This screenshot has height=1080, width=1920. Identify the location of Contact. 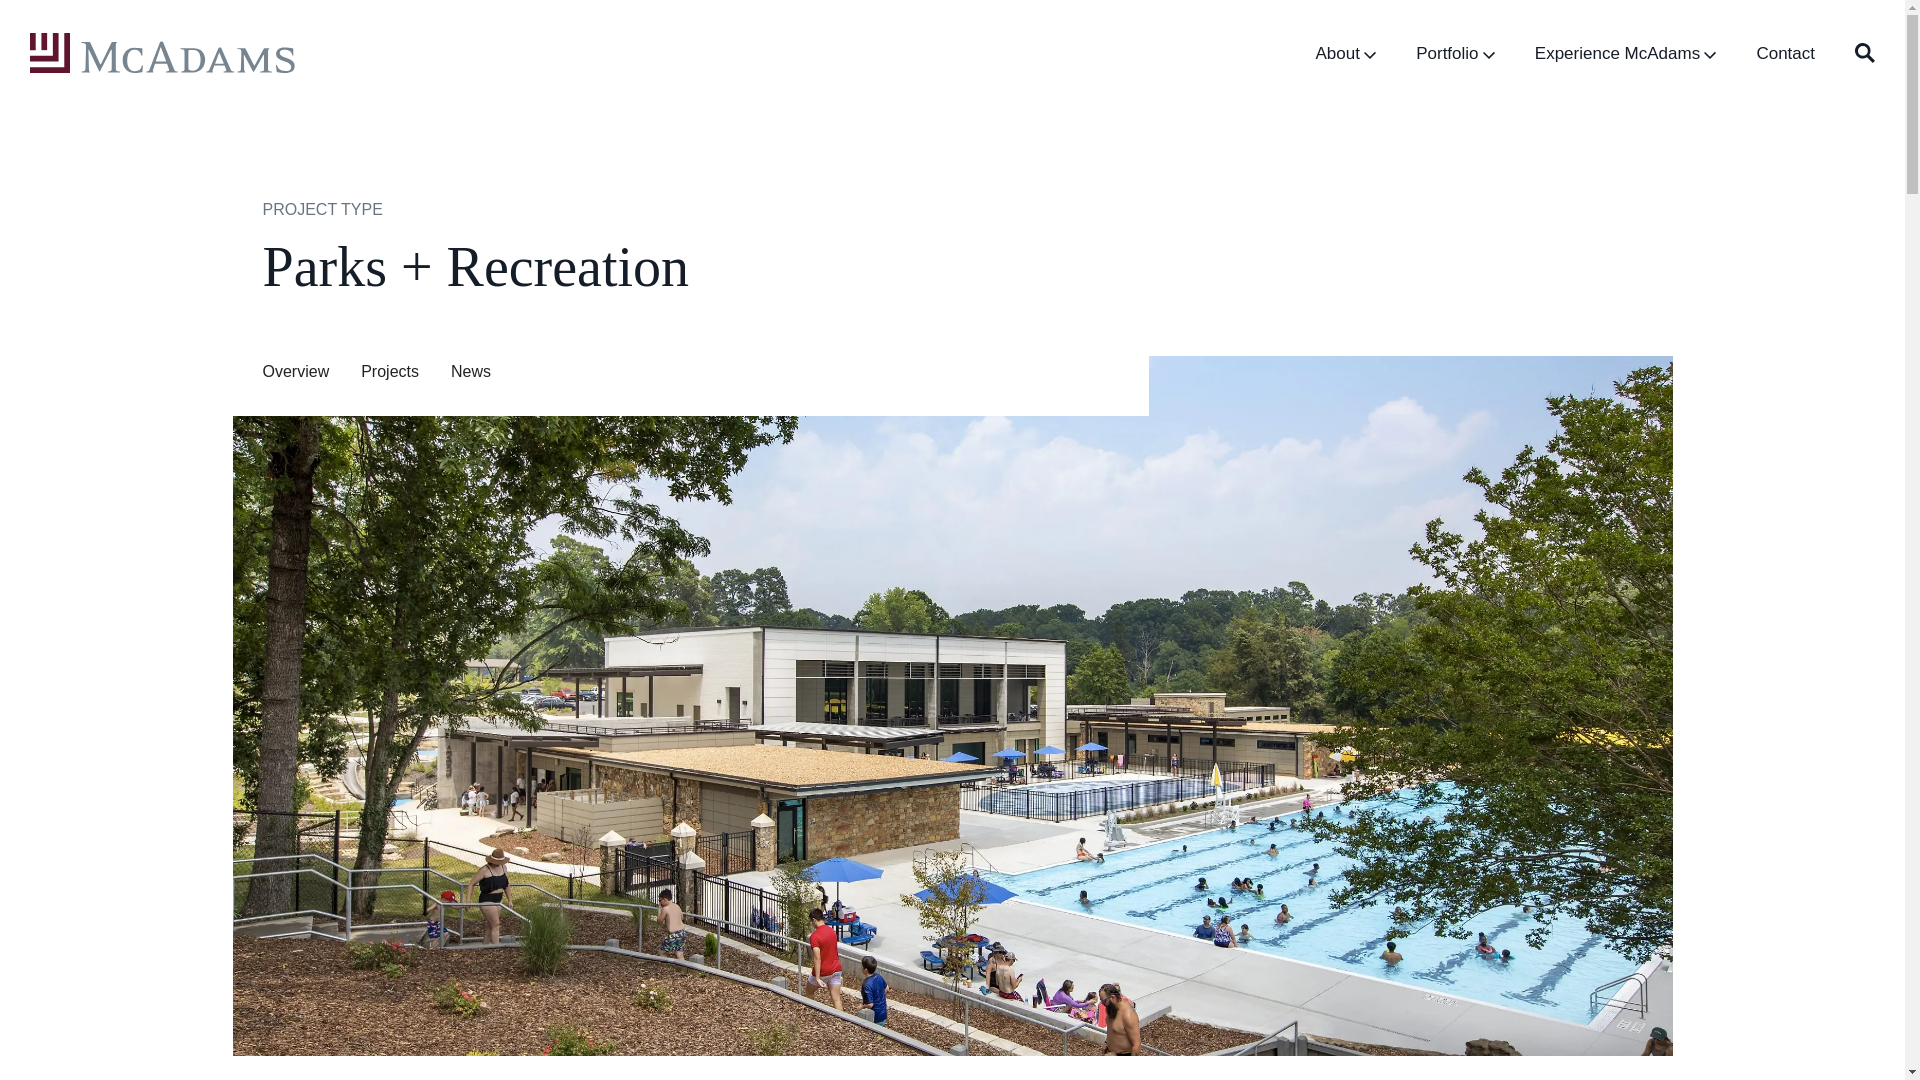
(1785, 52).